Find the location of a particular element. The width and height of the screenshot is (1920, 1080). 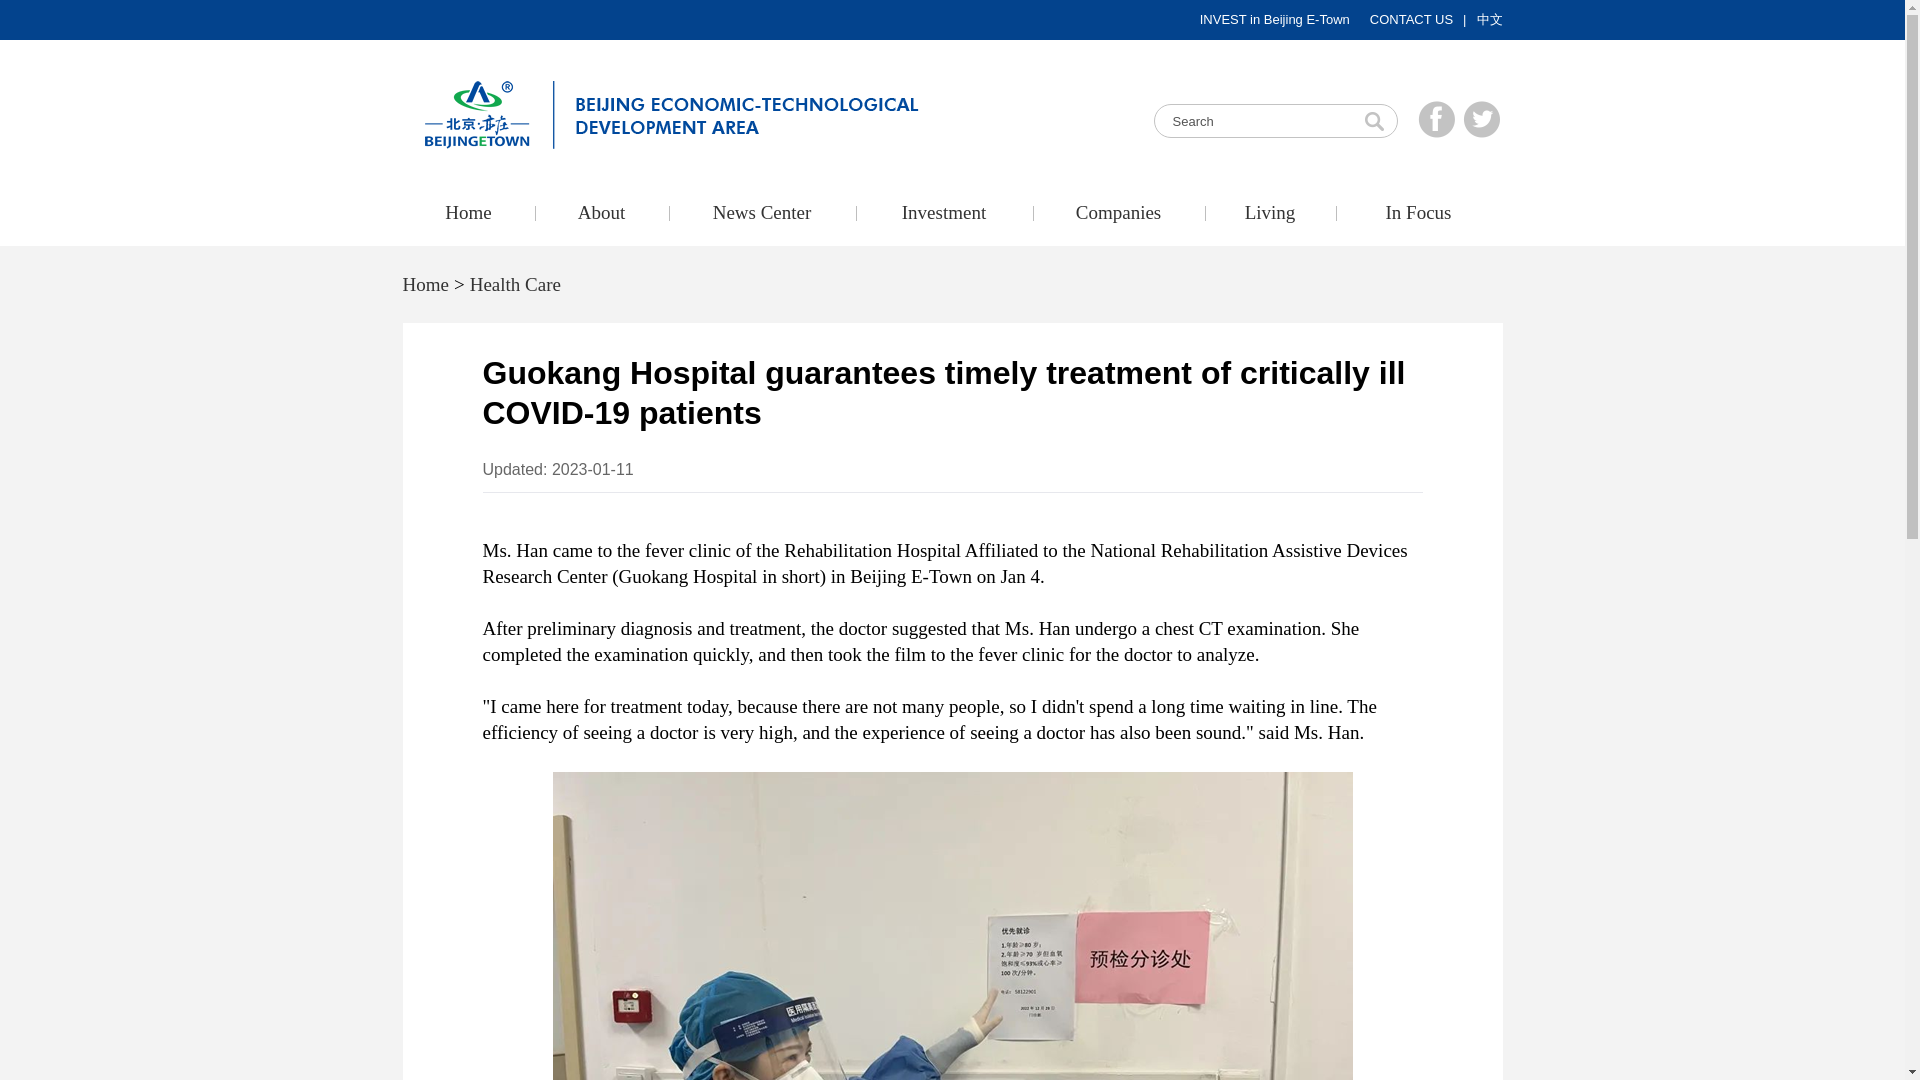

Companies is located at coordinates (1118, 213).